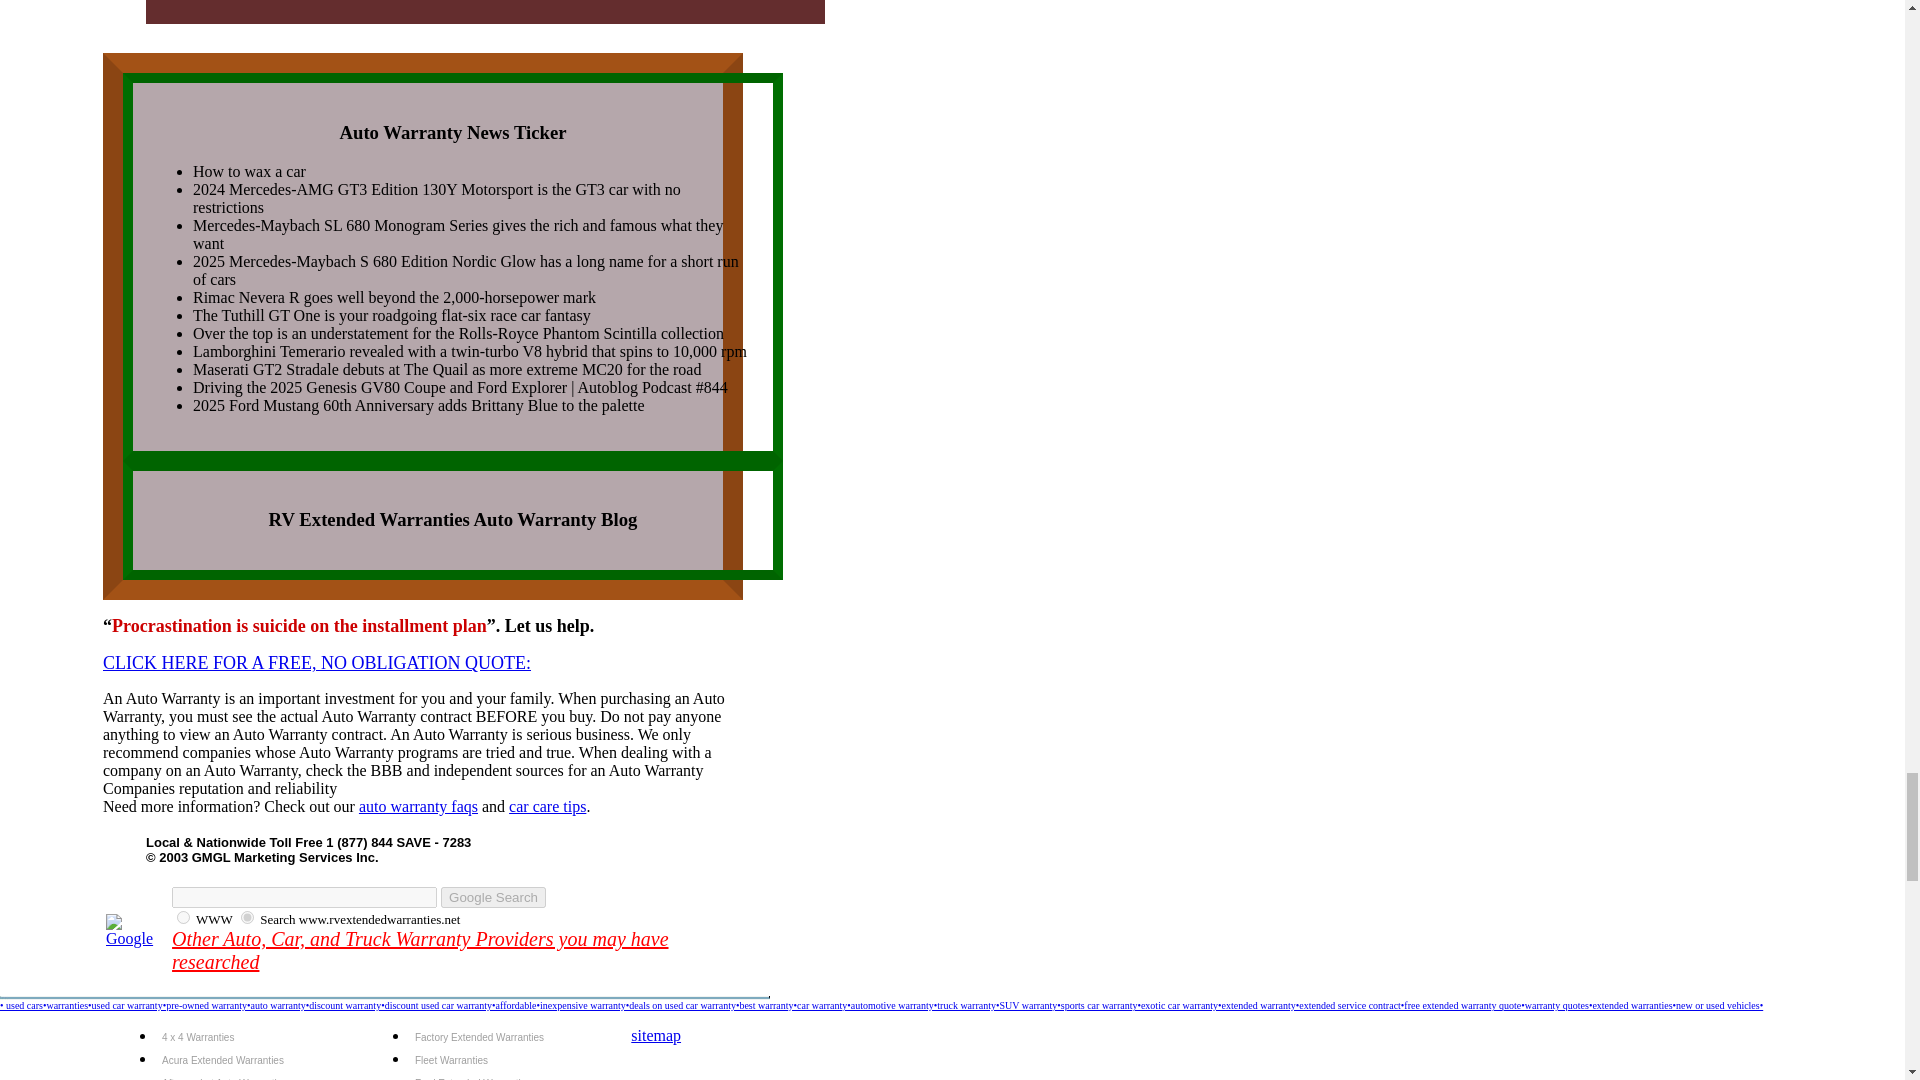 This screenshot has width=1920, height=1080. I want to click on How to wax a car, so click(249, 172).